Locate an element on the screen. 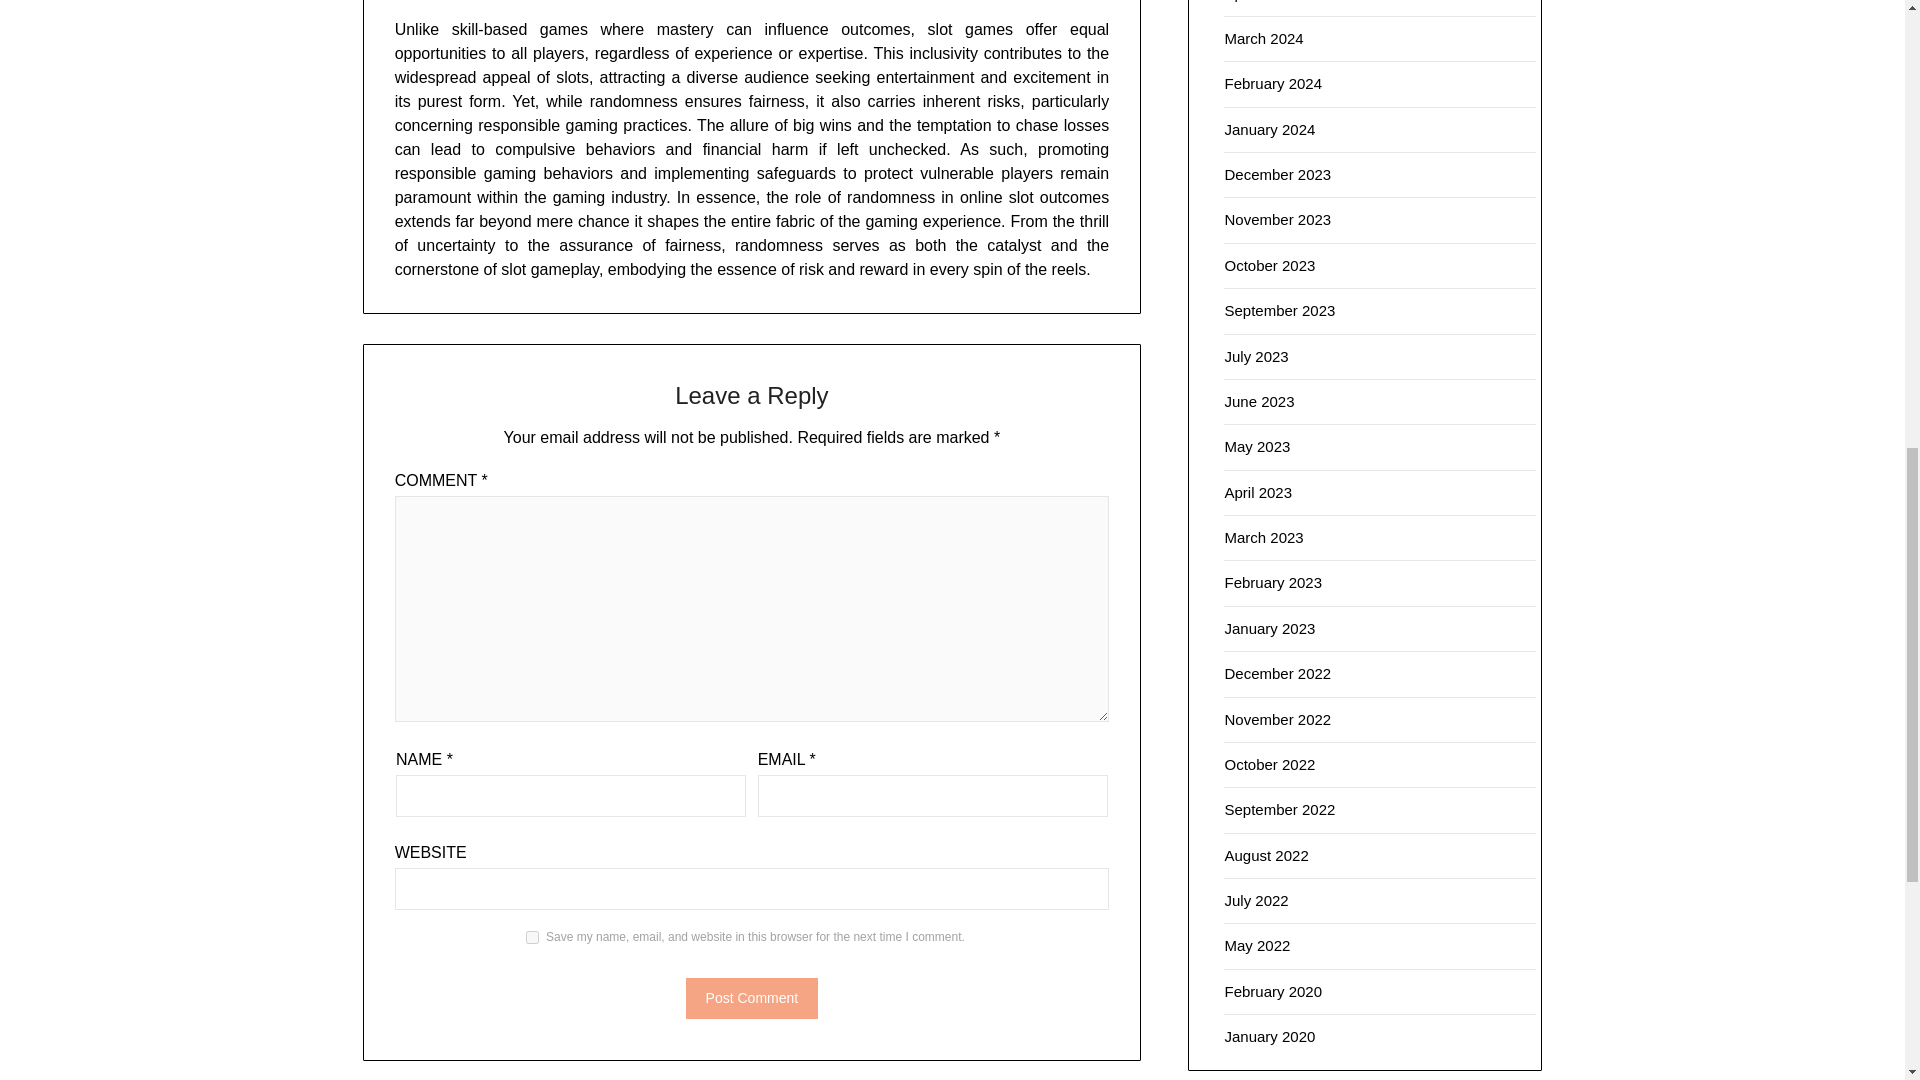 Image resolution: width=1920 pixels, height=1080 pixels. February 2023 is located at coordinates (1273, 582).